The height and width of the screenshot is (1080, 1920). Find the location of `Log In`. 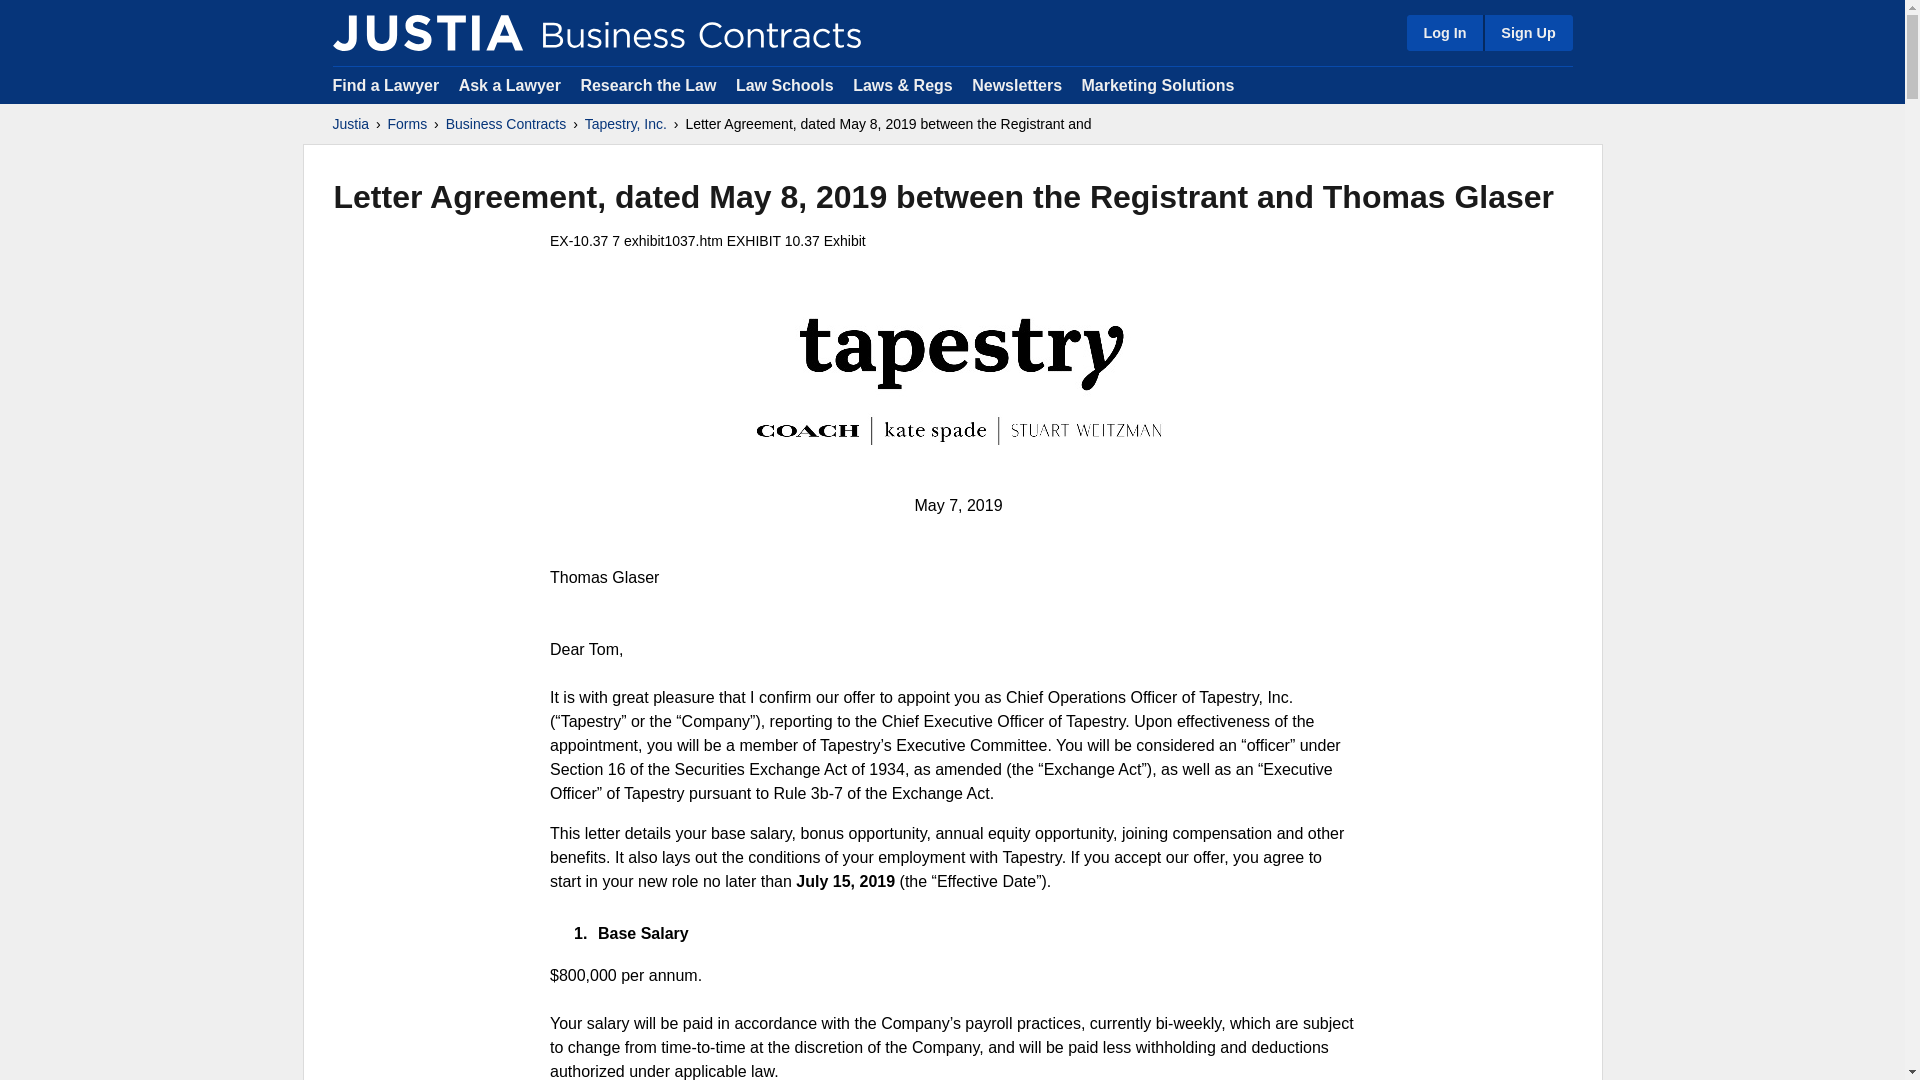

Log In is located at coordinates (1444, 32).